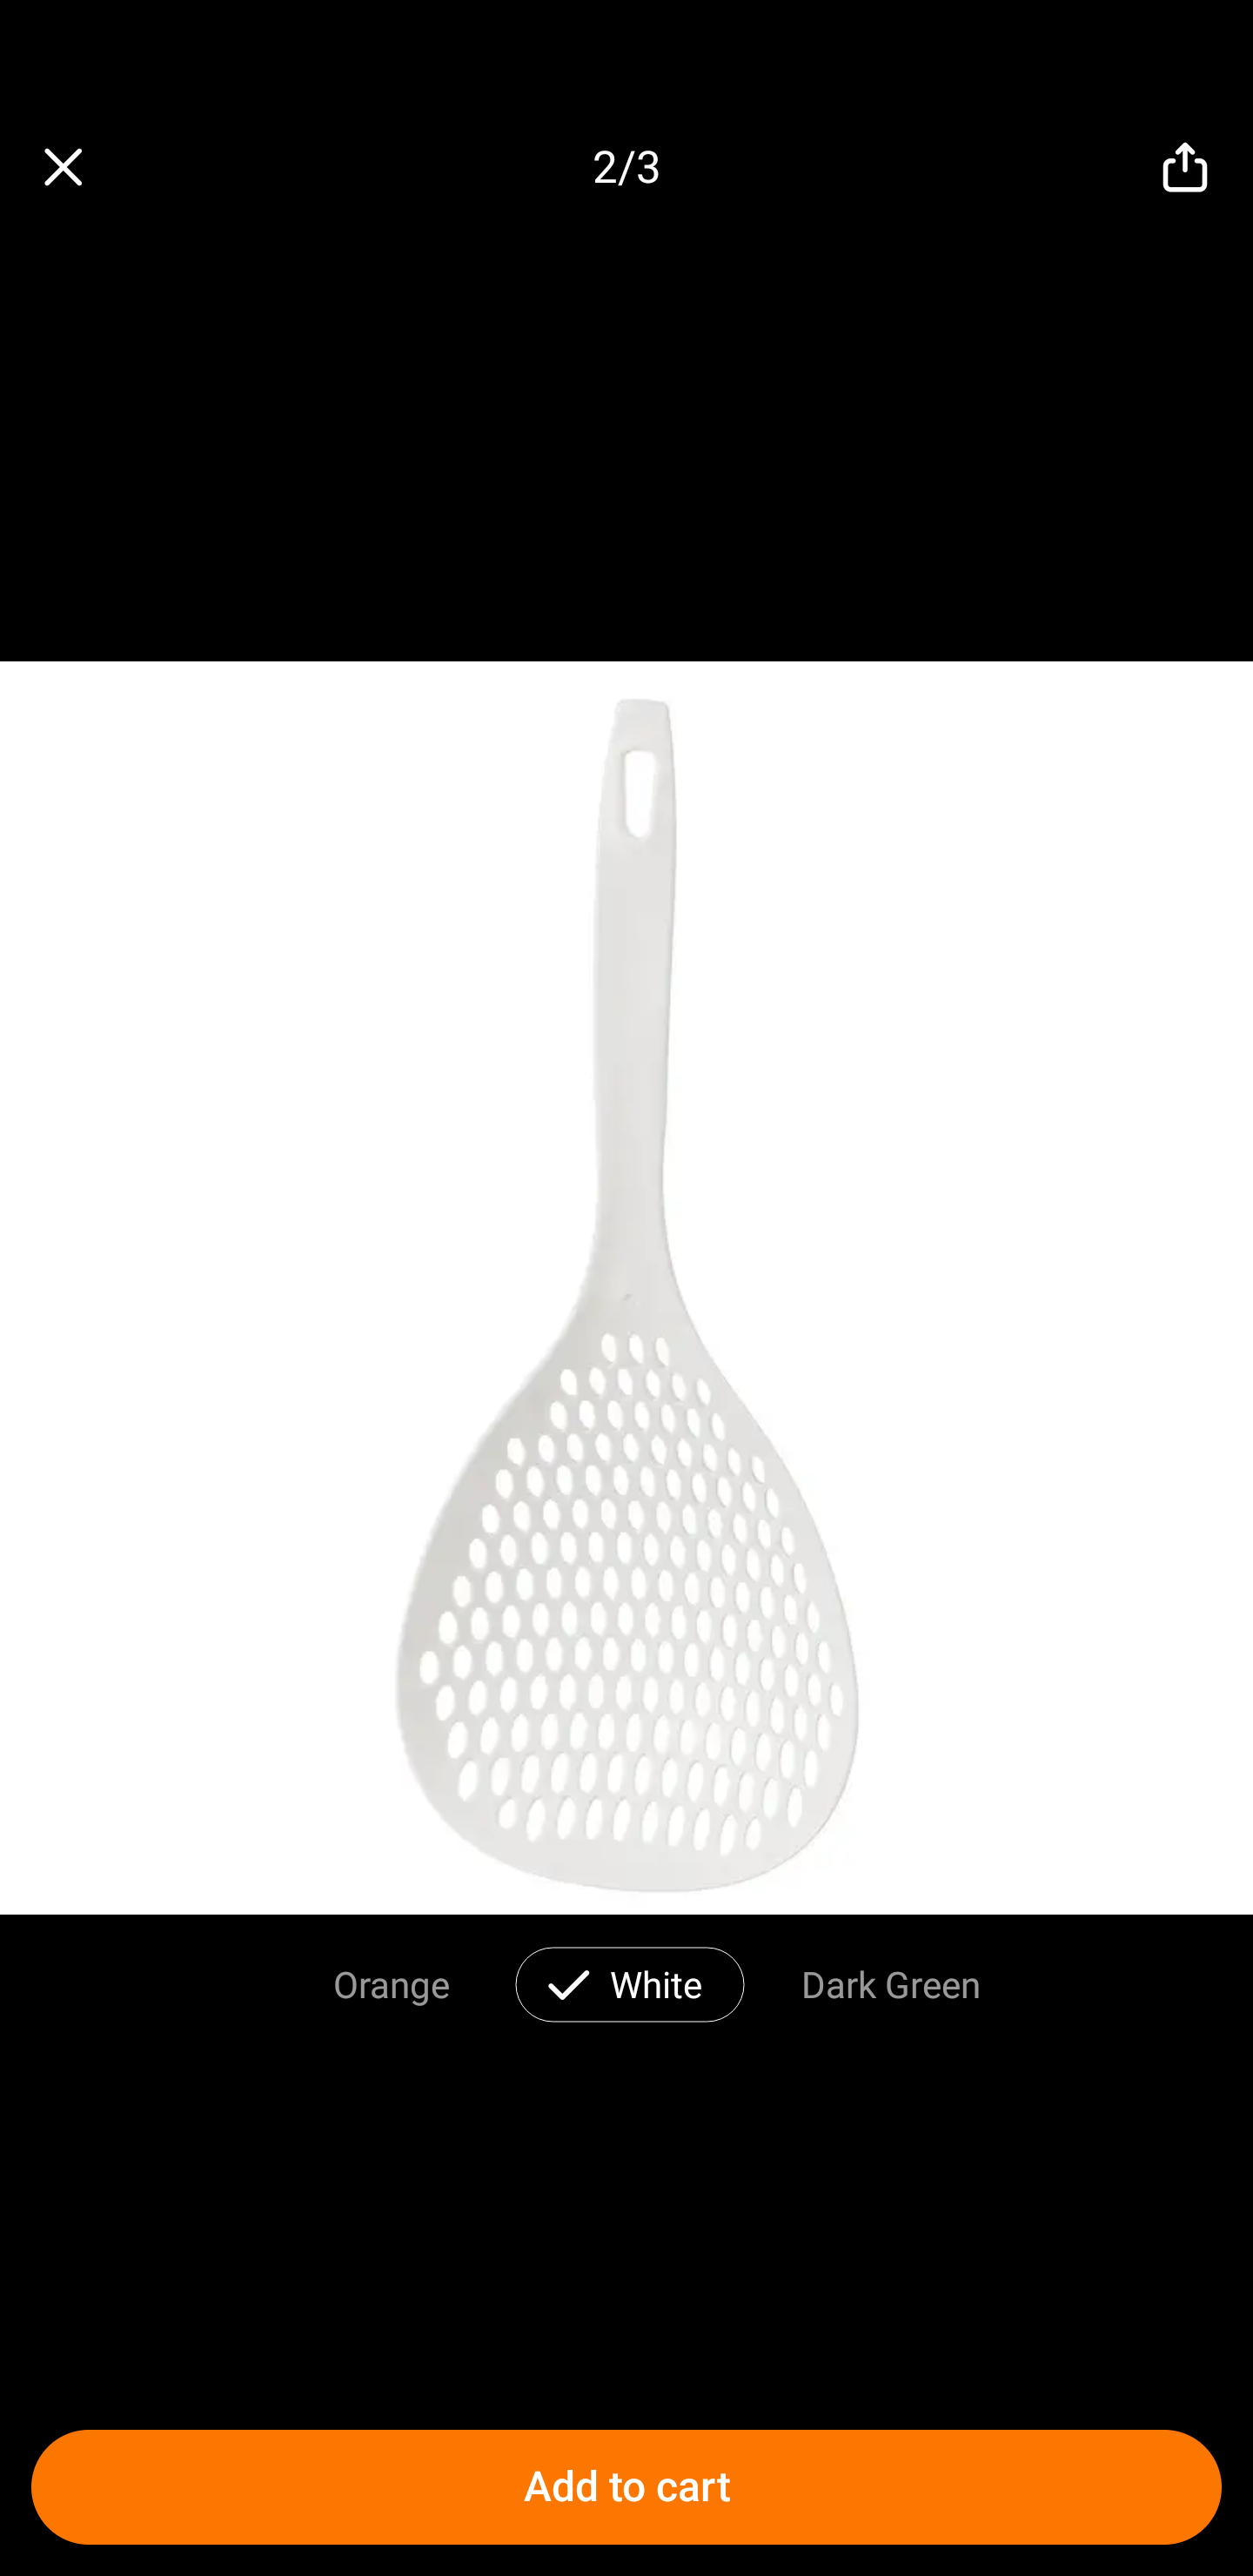  Describe the element at coordinates (626, 2487) in the screenshot. I see `Add to cart` at that location.